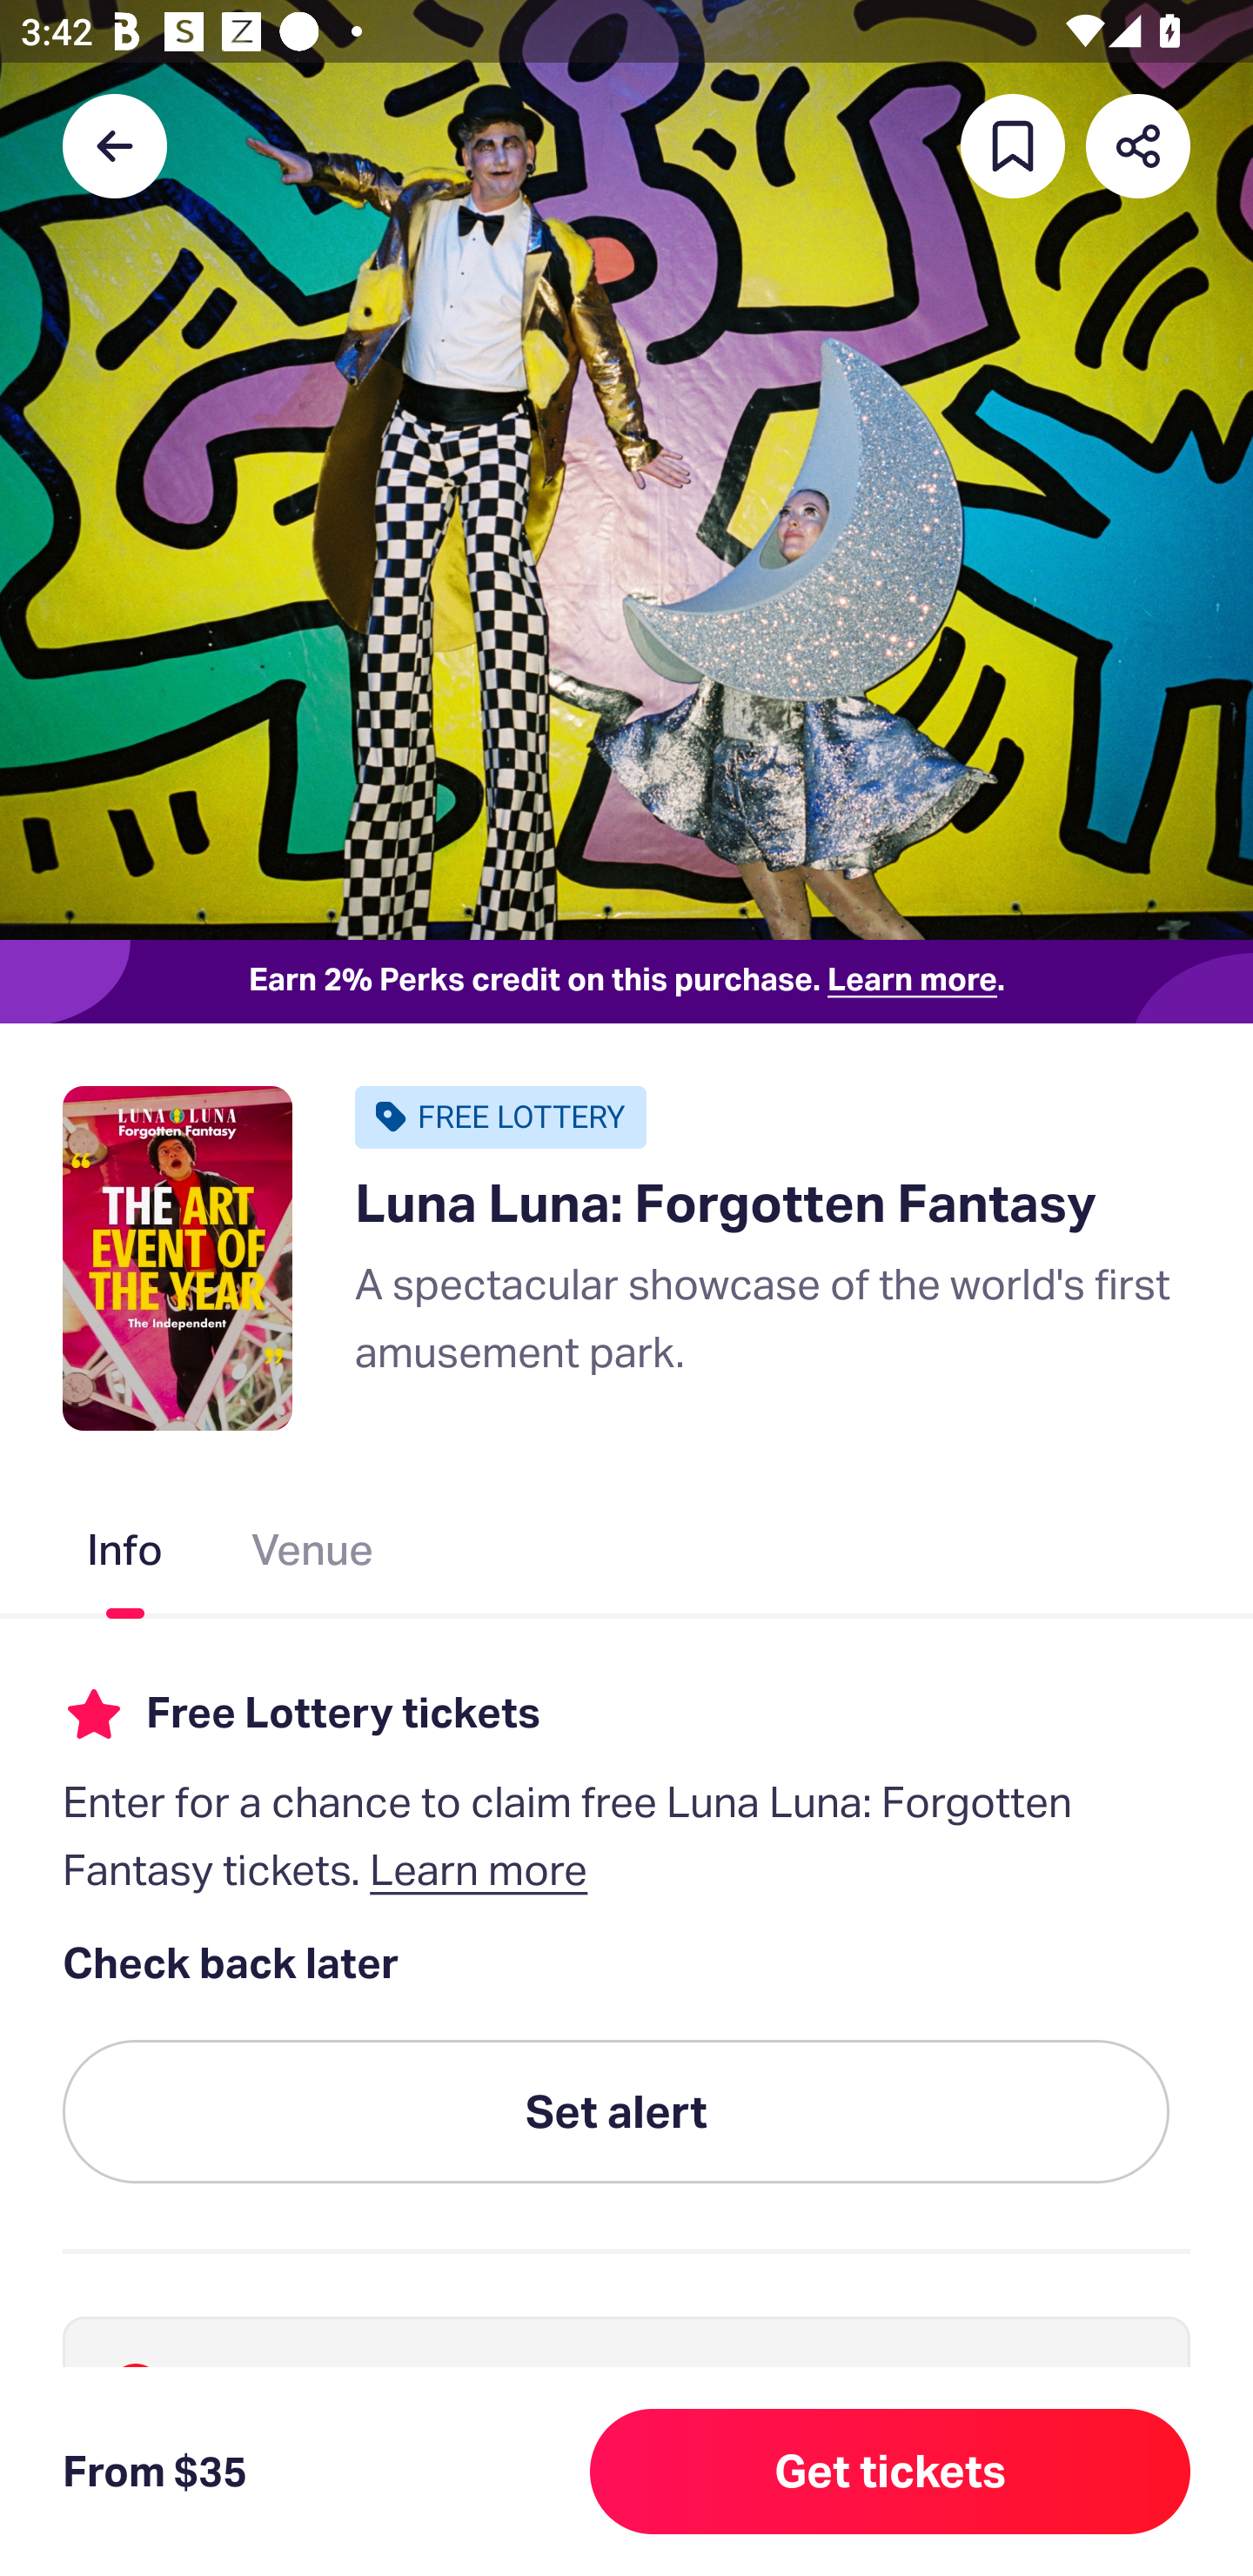 The height and width of the screenshot is (2576, 1253). Describe the element at coordinates (313, 1555) in the screenshot. I see `Venue` at that location.